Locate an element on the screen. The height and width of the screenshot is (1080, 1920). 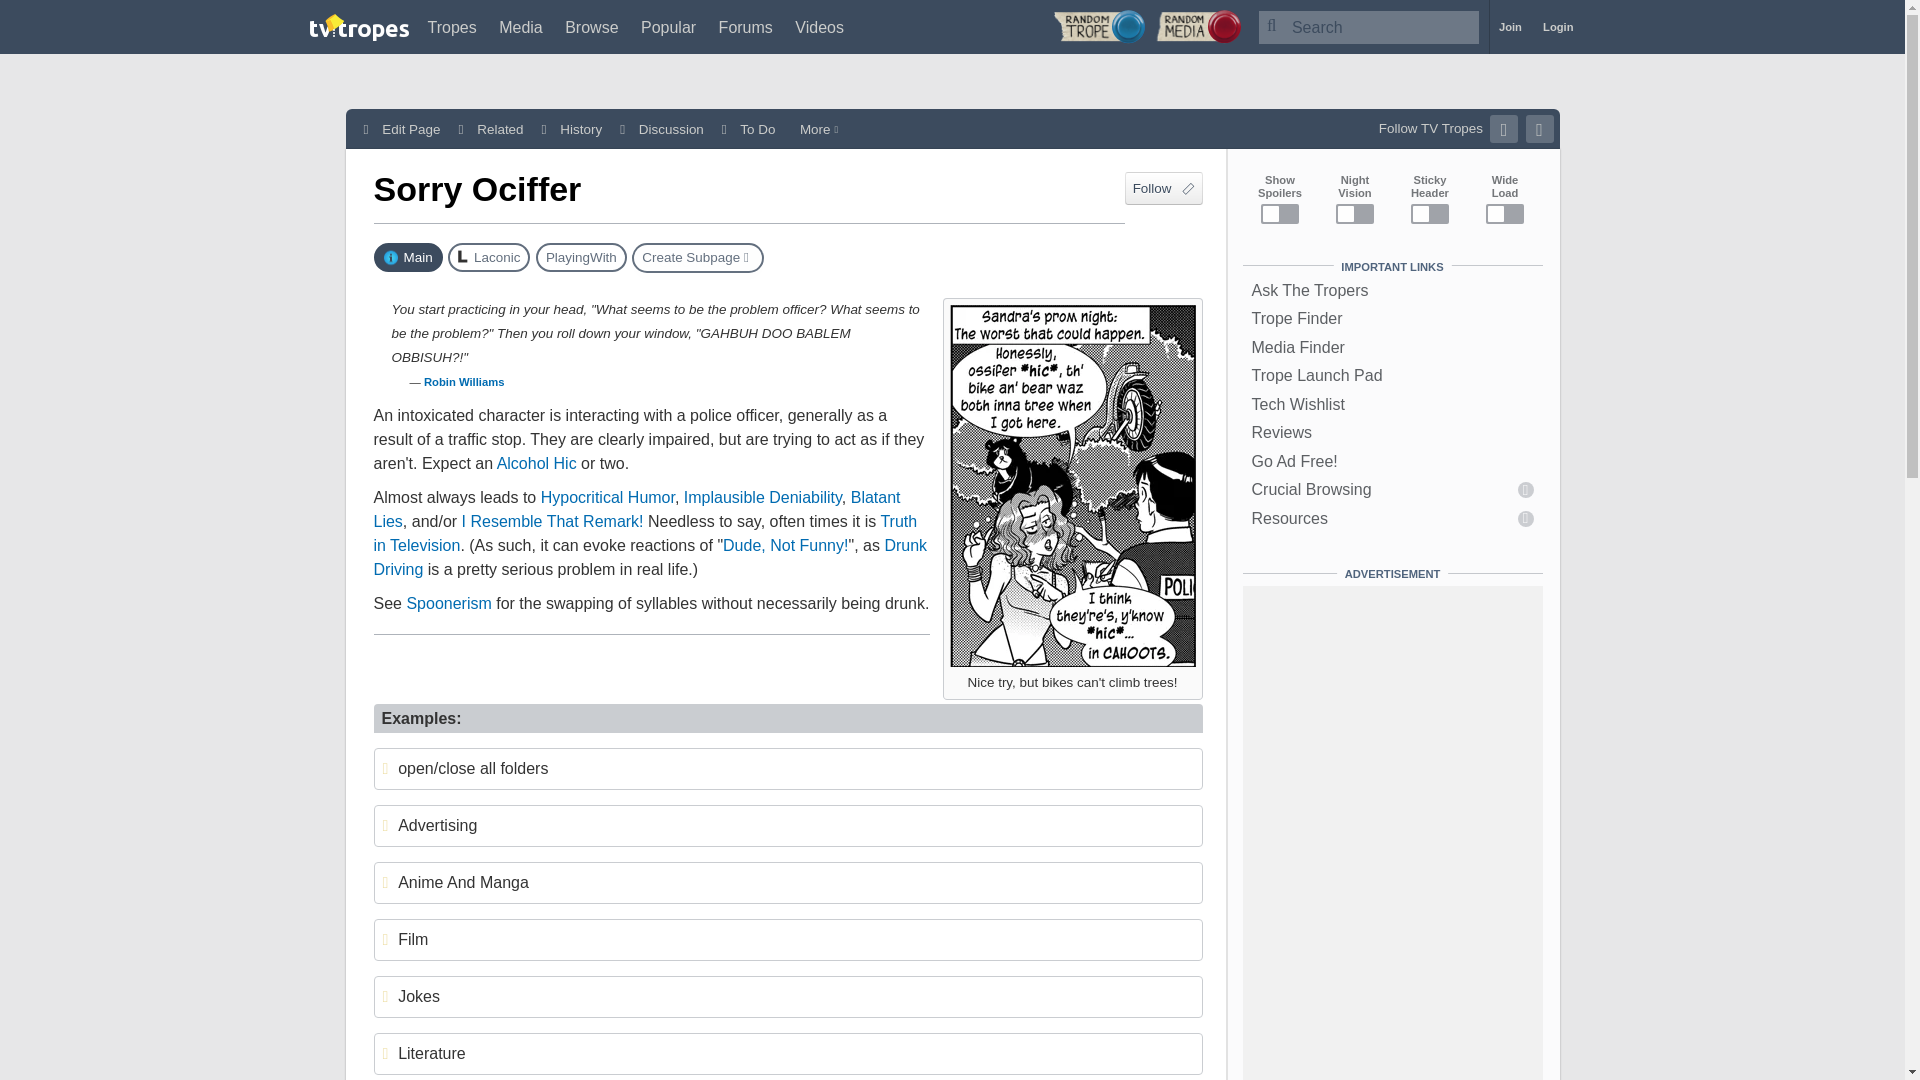
Login is located at coordinates (1558, 27).